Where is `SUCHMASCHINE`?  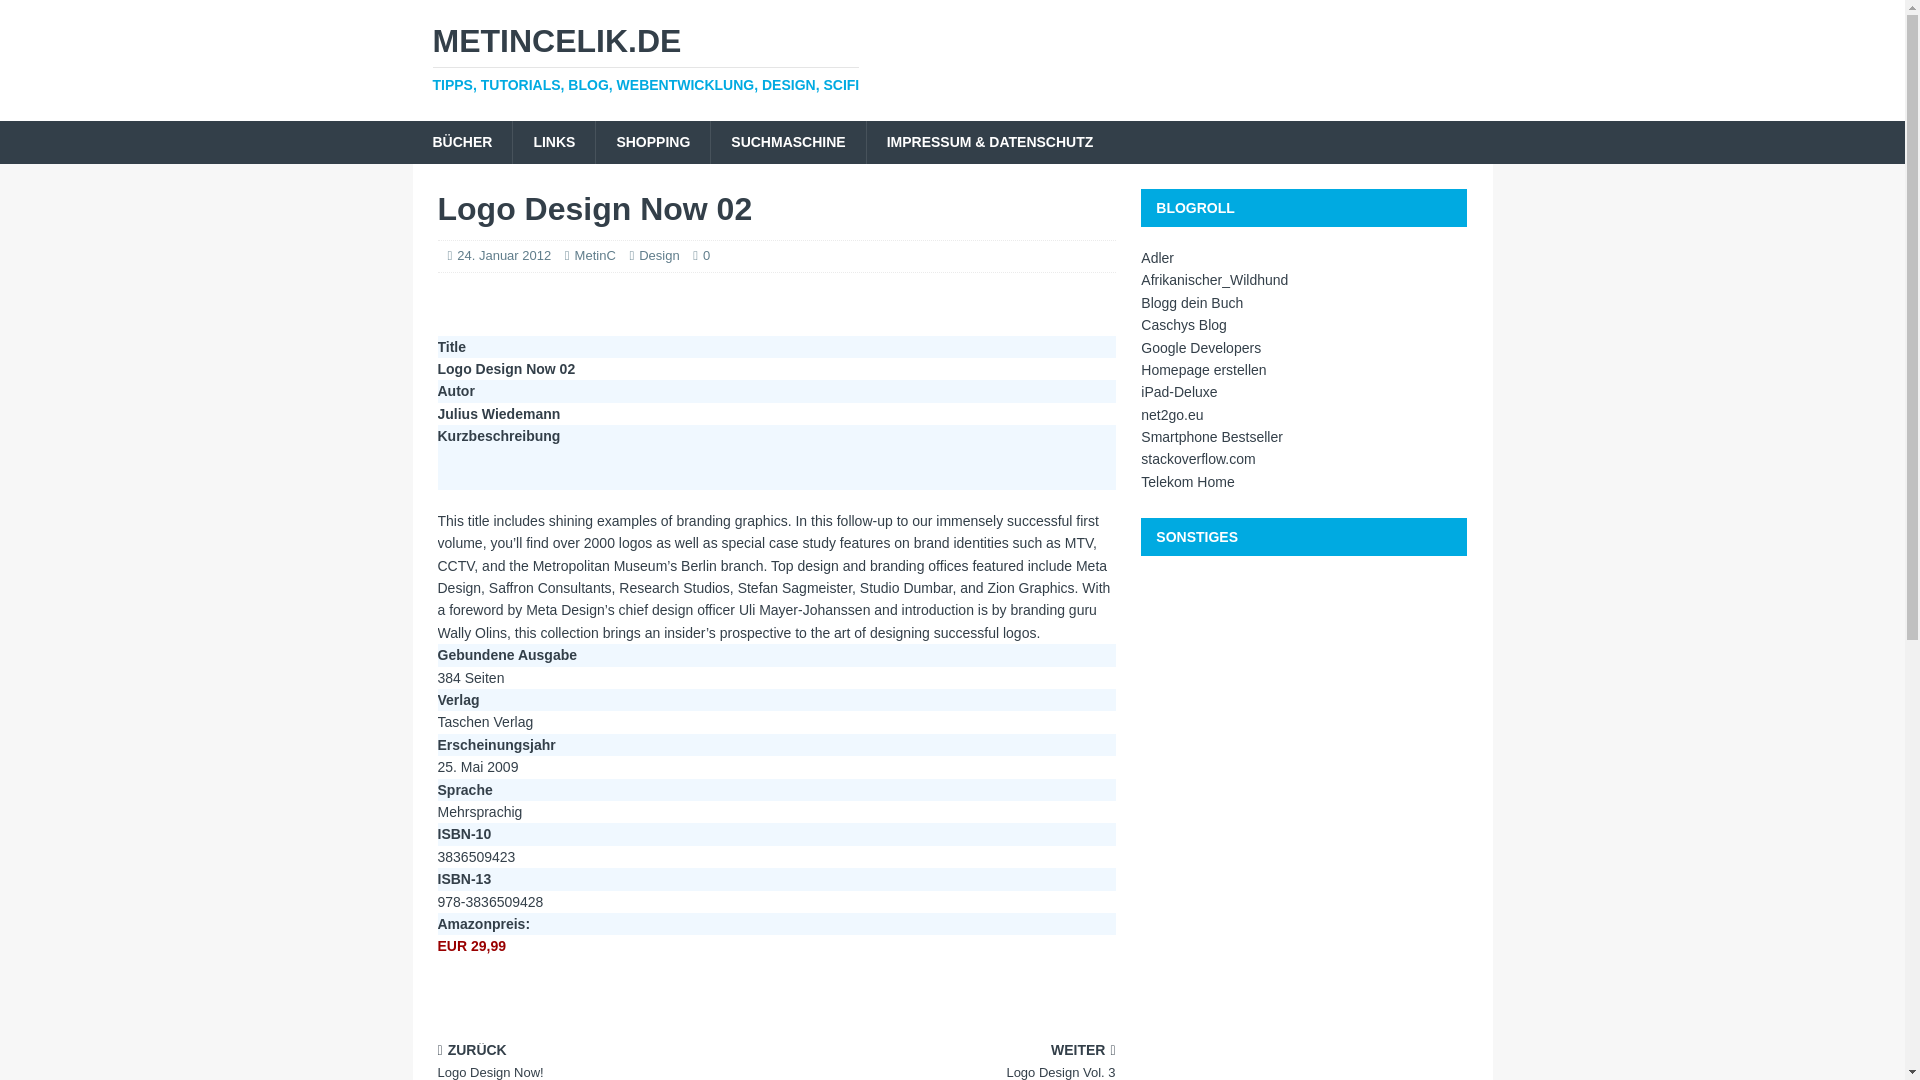
SUCHMASCHINE is located at coordinates (788, 142).